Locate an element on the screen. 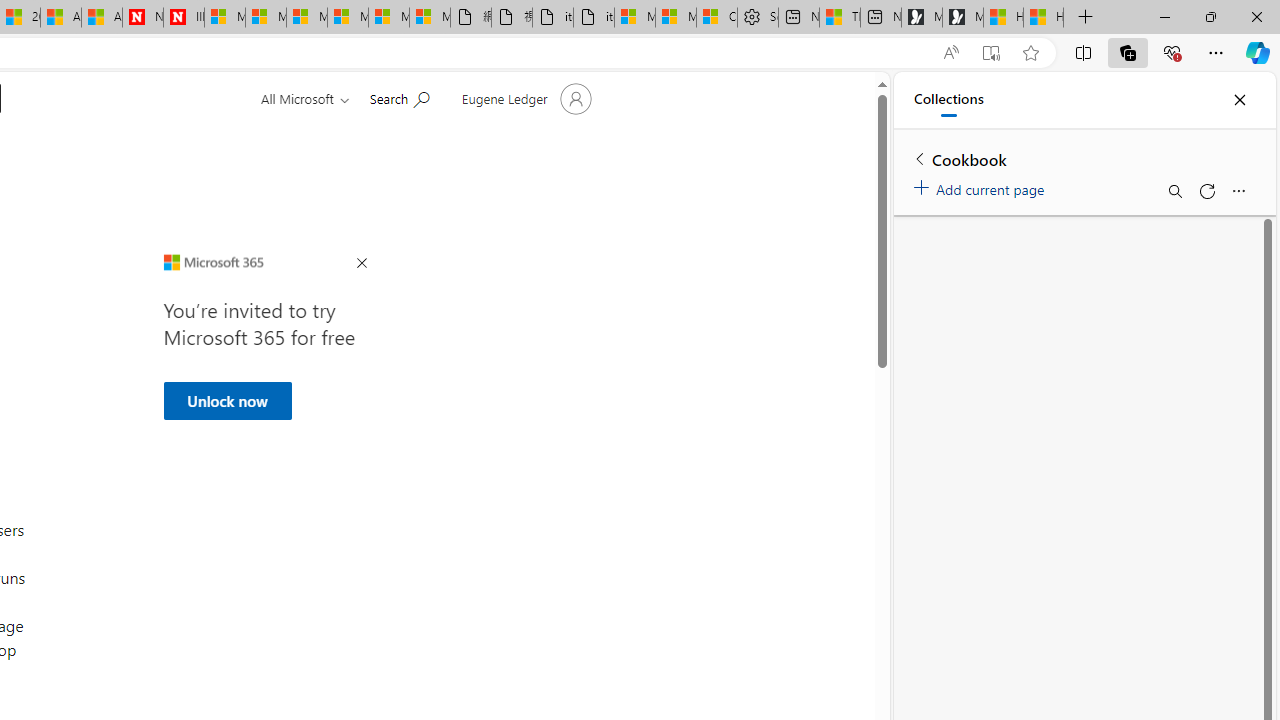  More options menu is located at coordinates (1238, 190).